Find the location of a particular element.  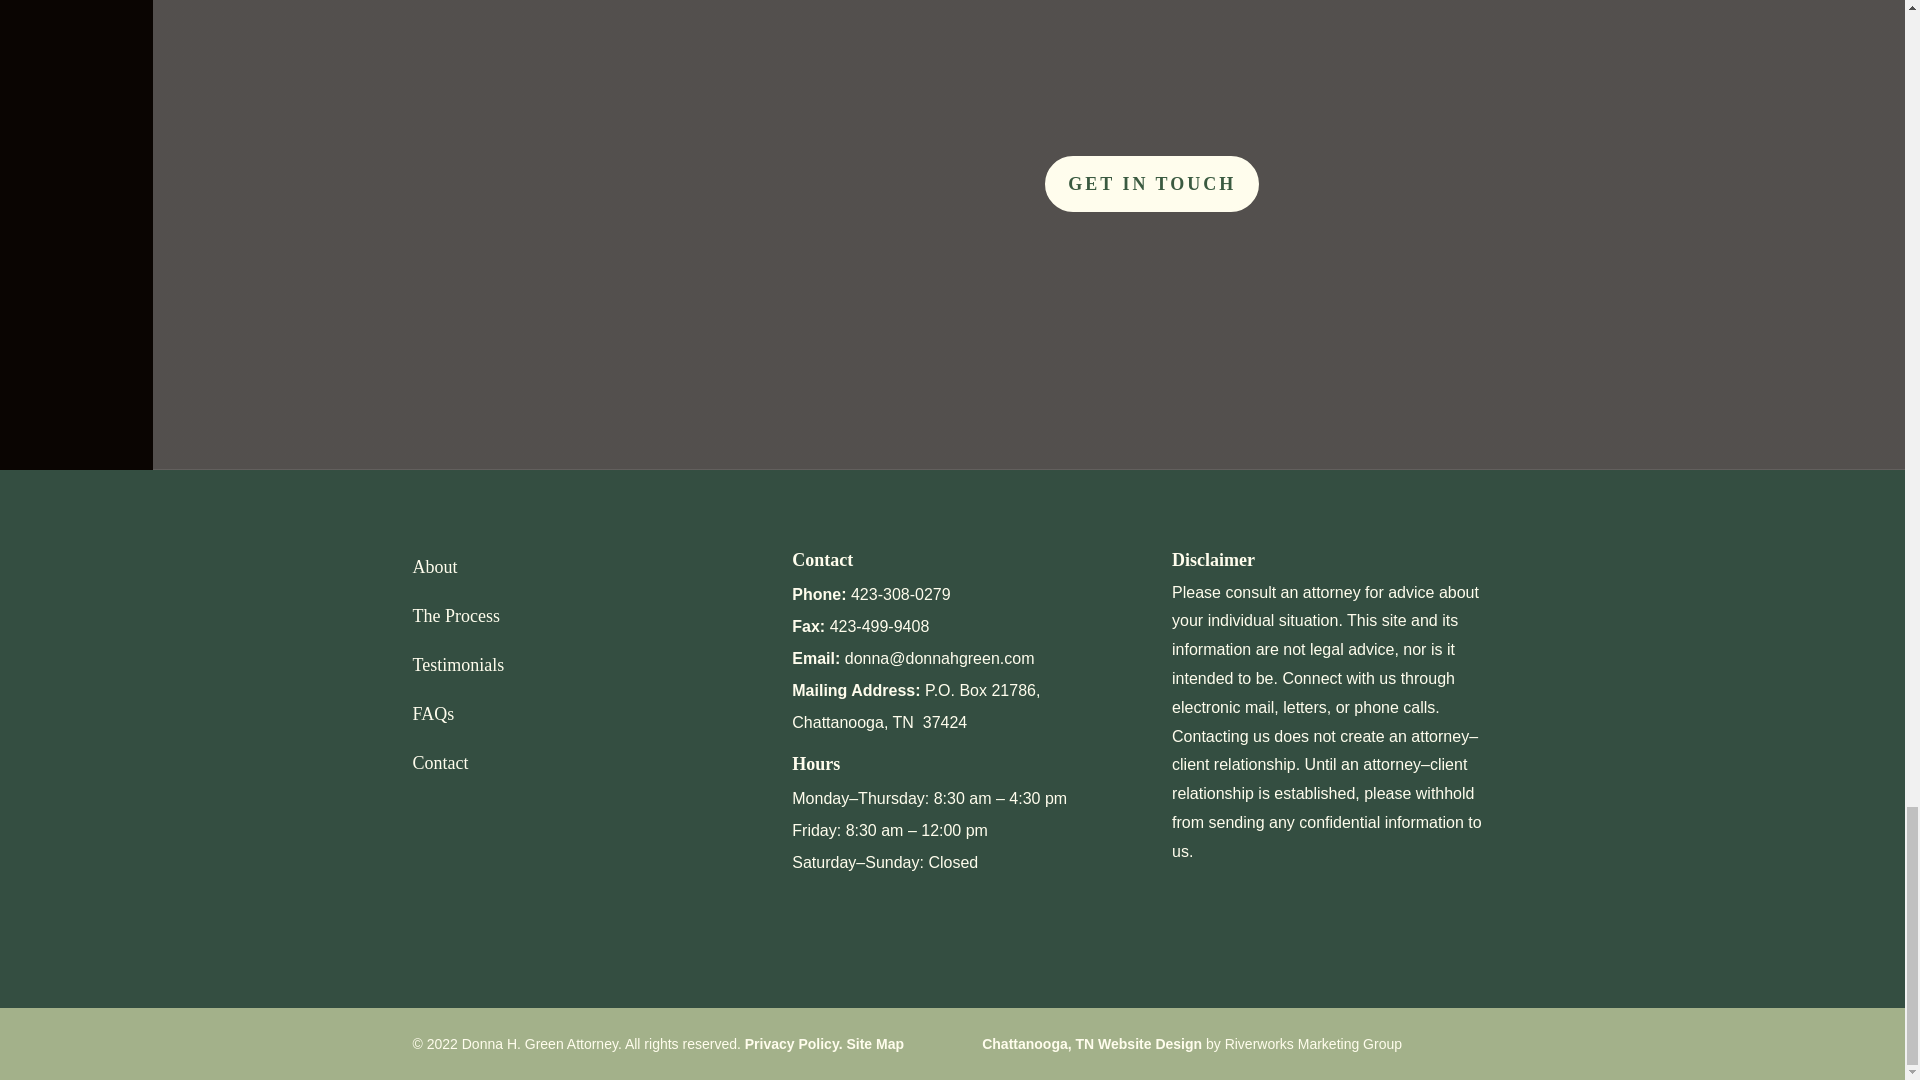

The Process is located at coordinates (456, 616).